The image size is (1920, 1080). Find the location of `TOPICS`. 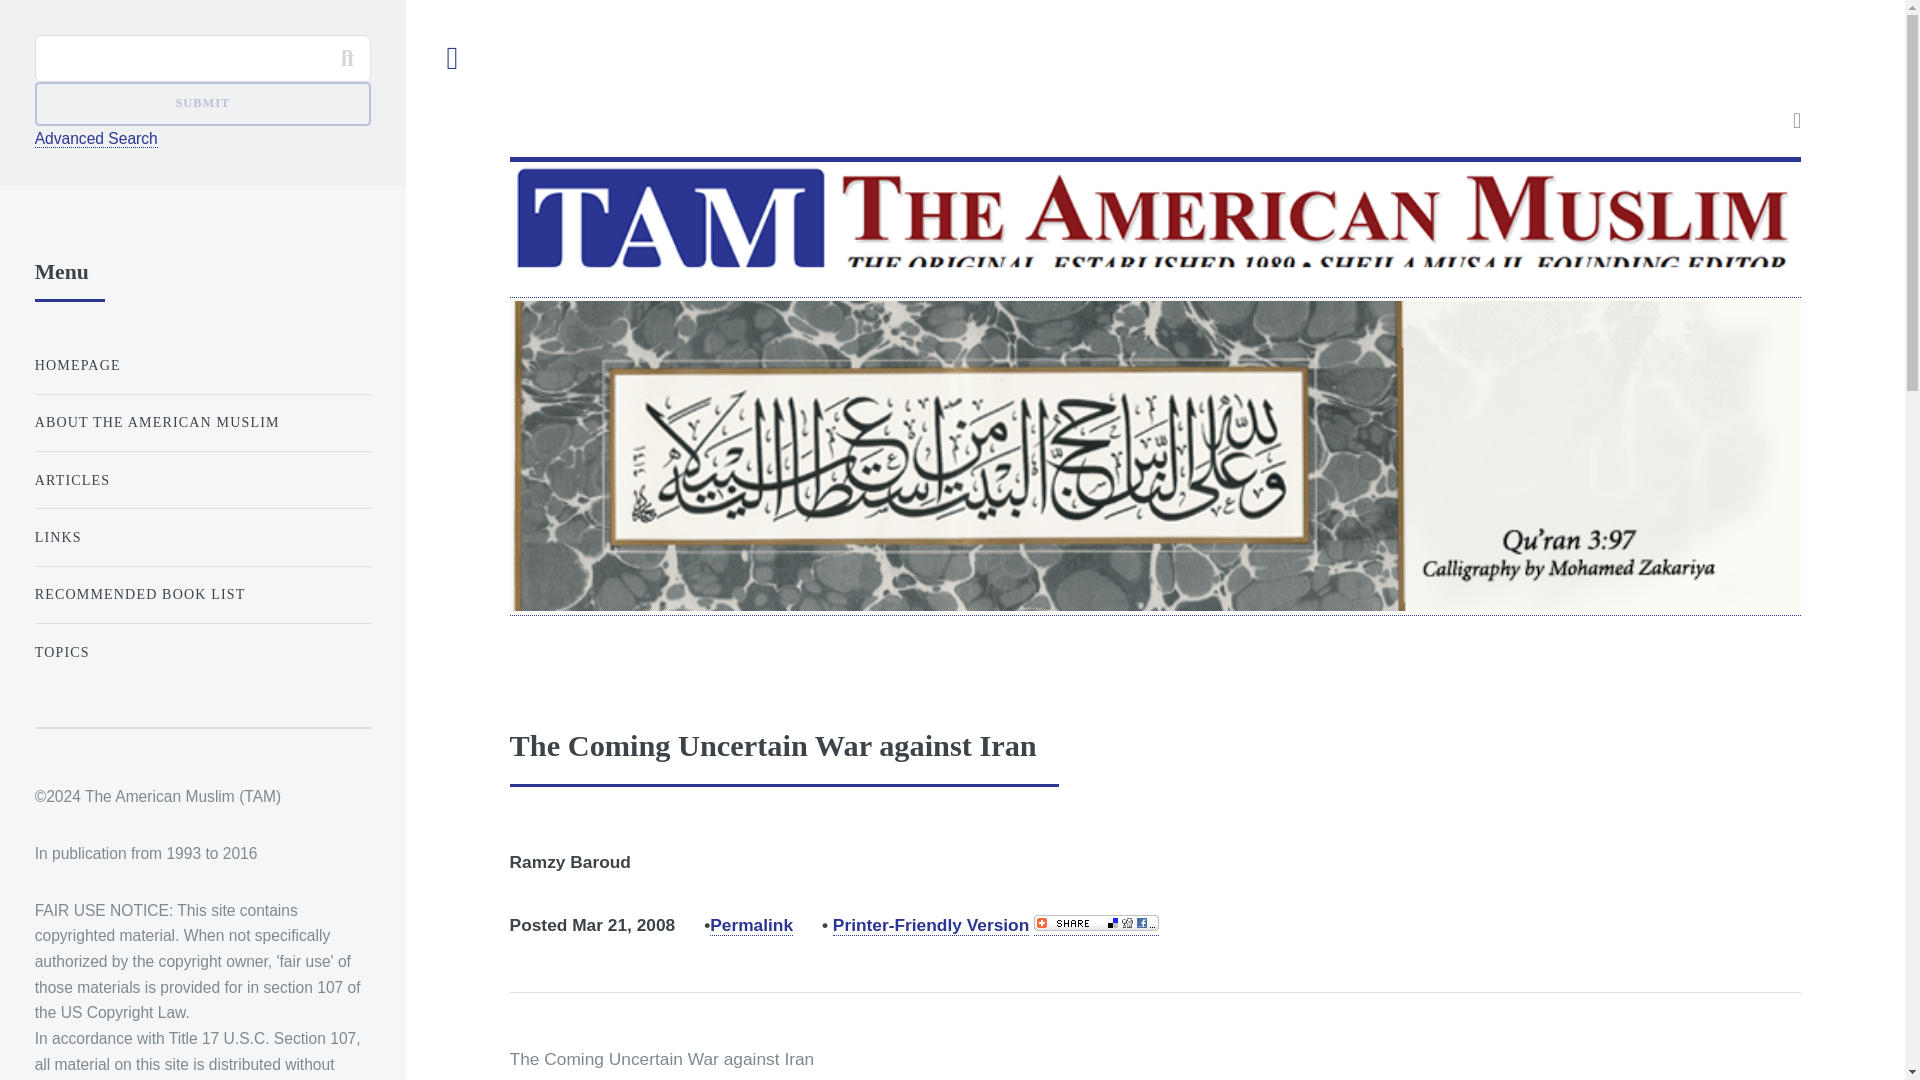

TOPICS is located at coordinates (202, 652).